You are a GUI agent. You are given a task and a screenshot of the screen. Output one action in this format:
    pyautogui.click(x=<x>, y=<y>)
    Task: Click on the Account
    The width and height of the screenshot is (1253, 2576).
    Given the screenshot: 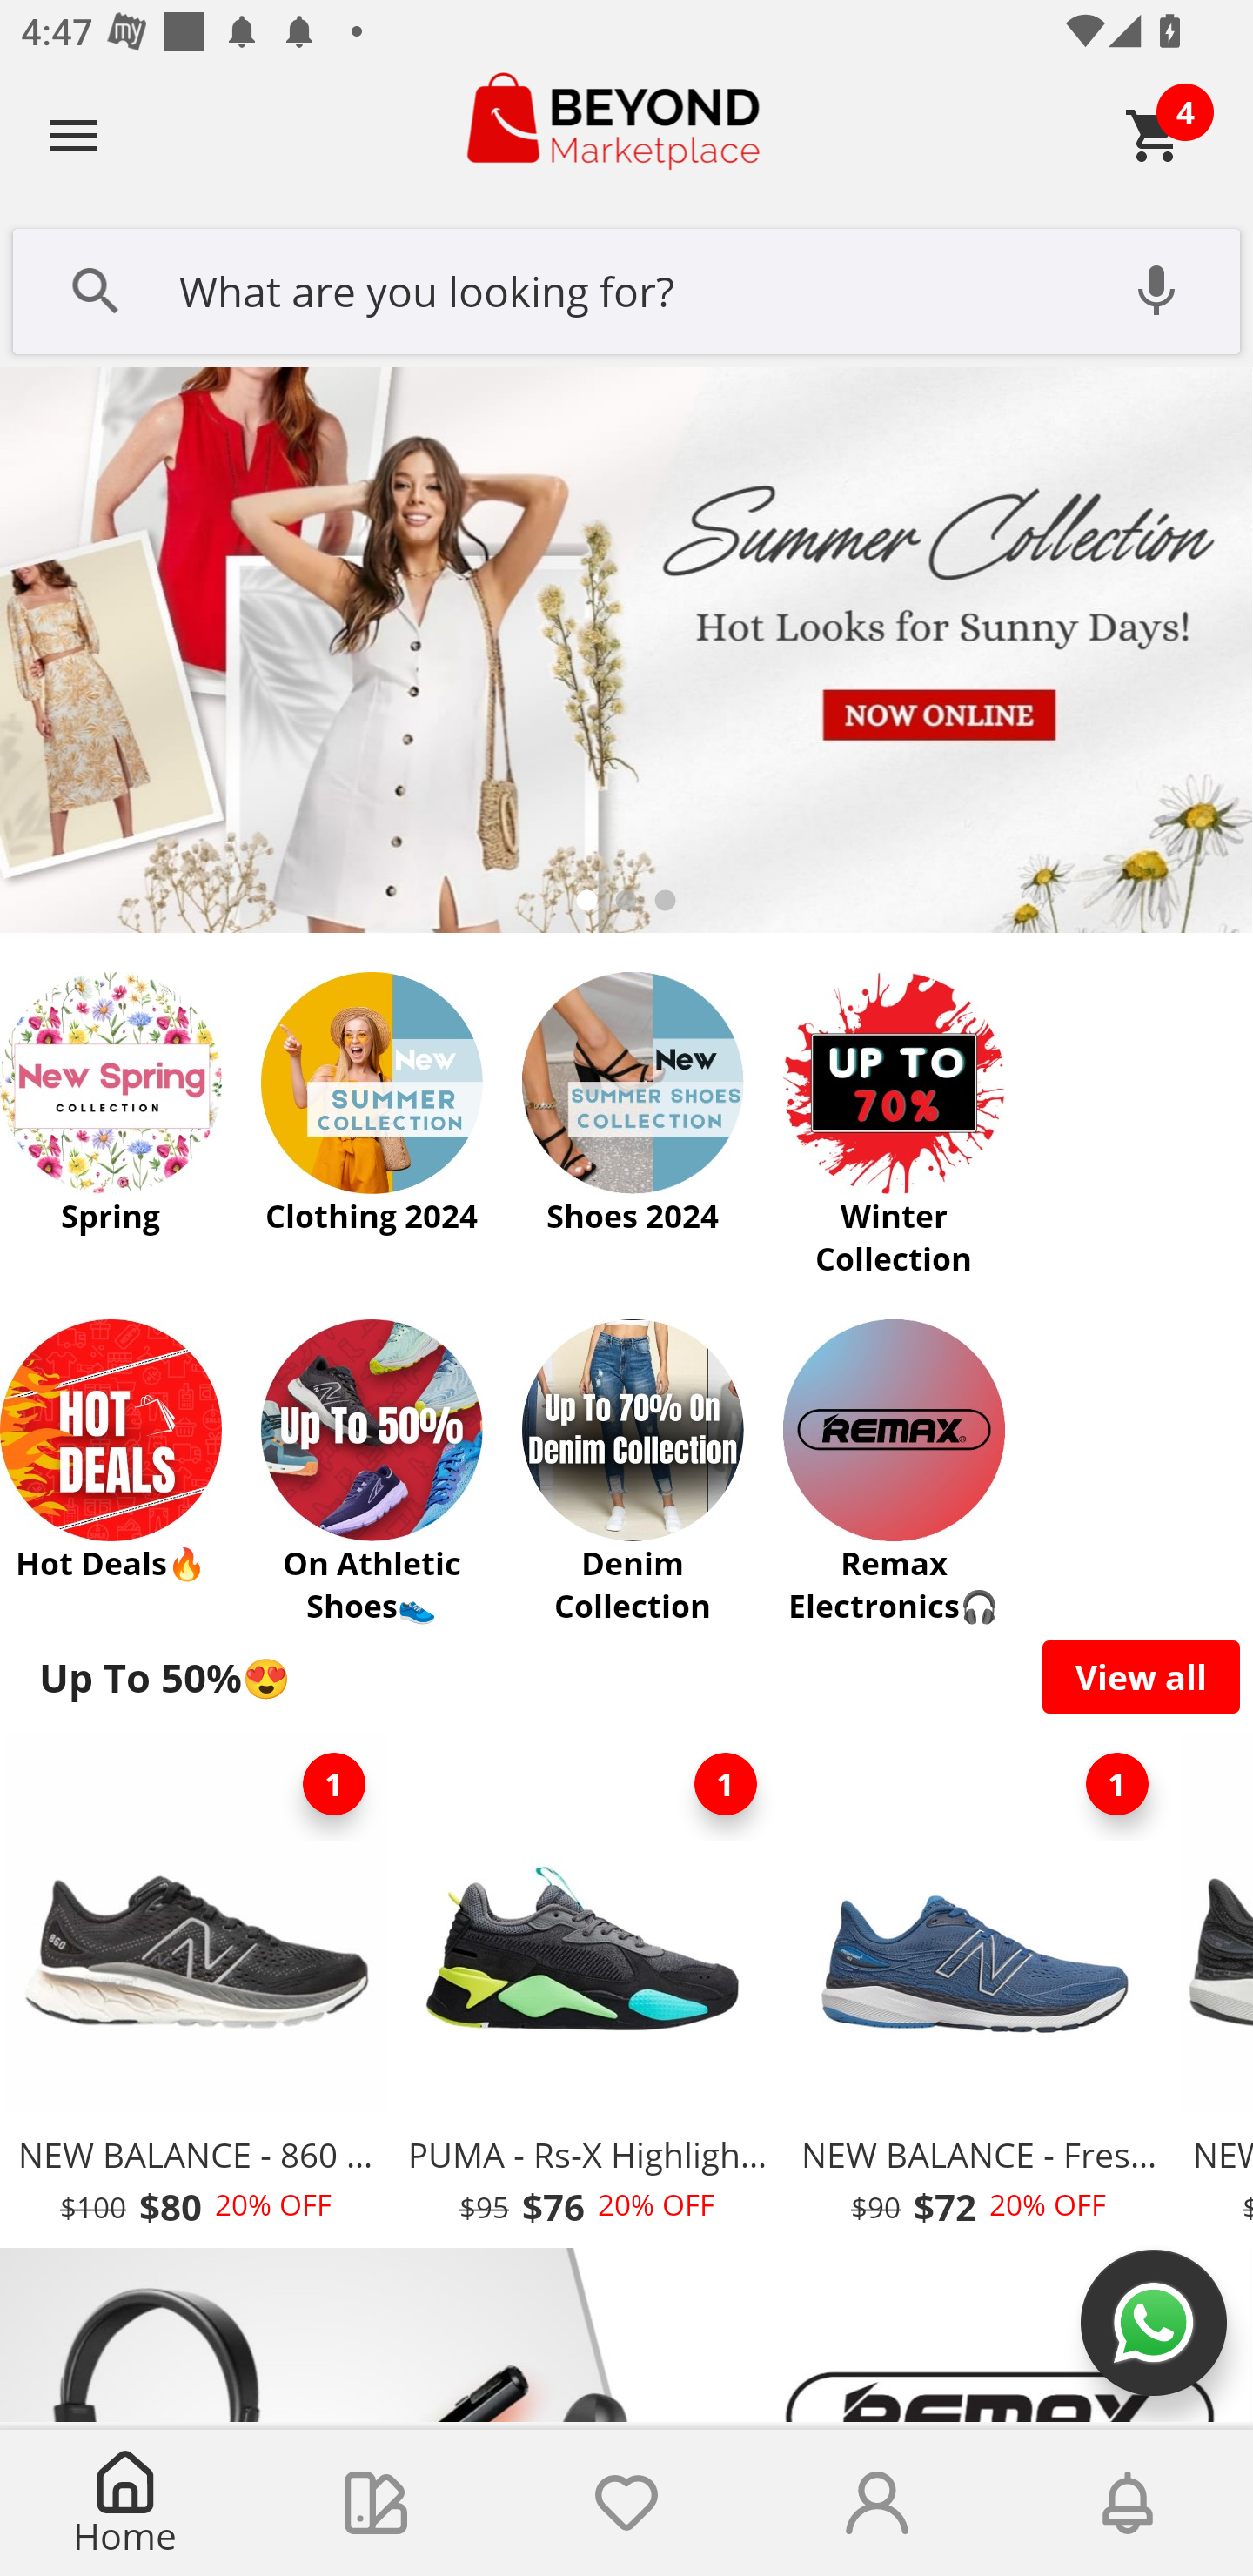 What is the action you would take?
    pyautogui.click(x=877, y=2503)
    